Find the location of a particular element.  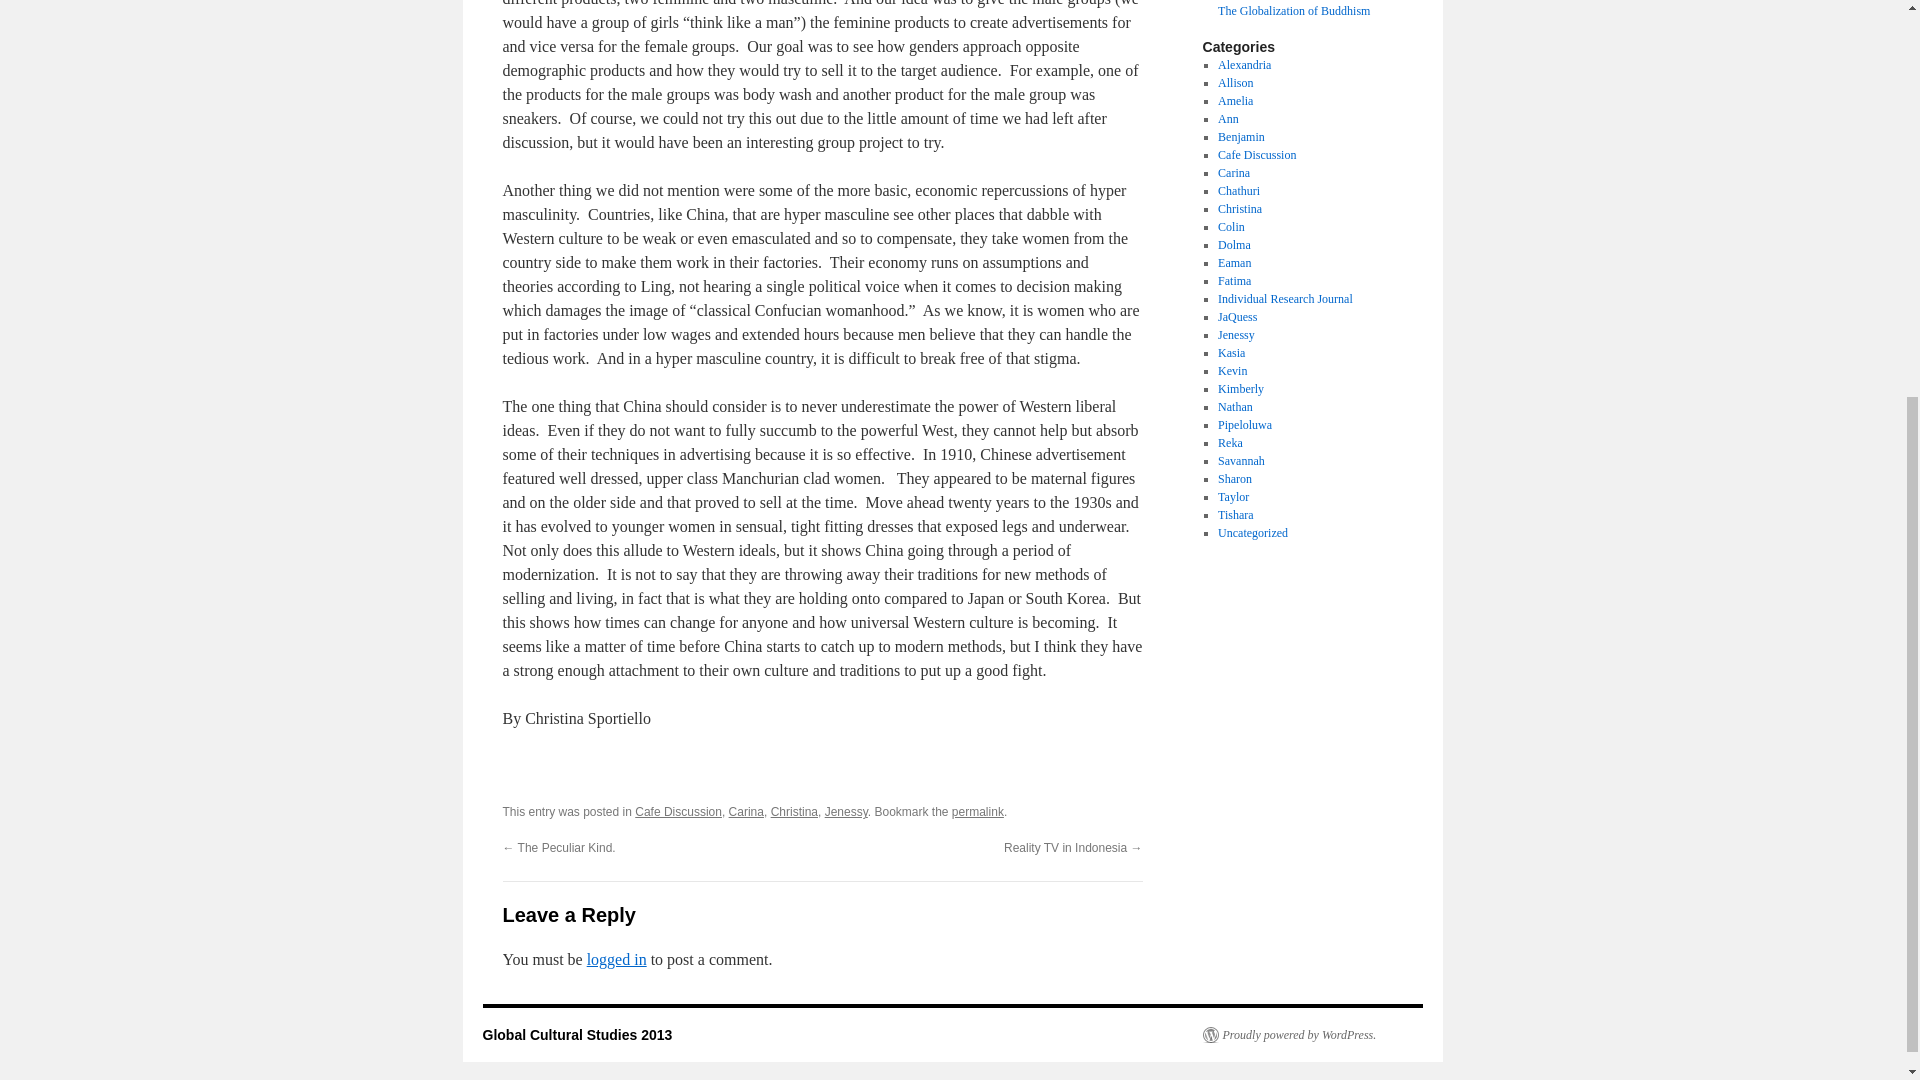

permalink is located at coordinates (978, 811).